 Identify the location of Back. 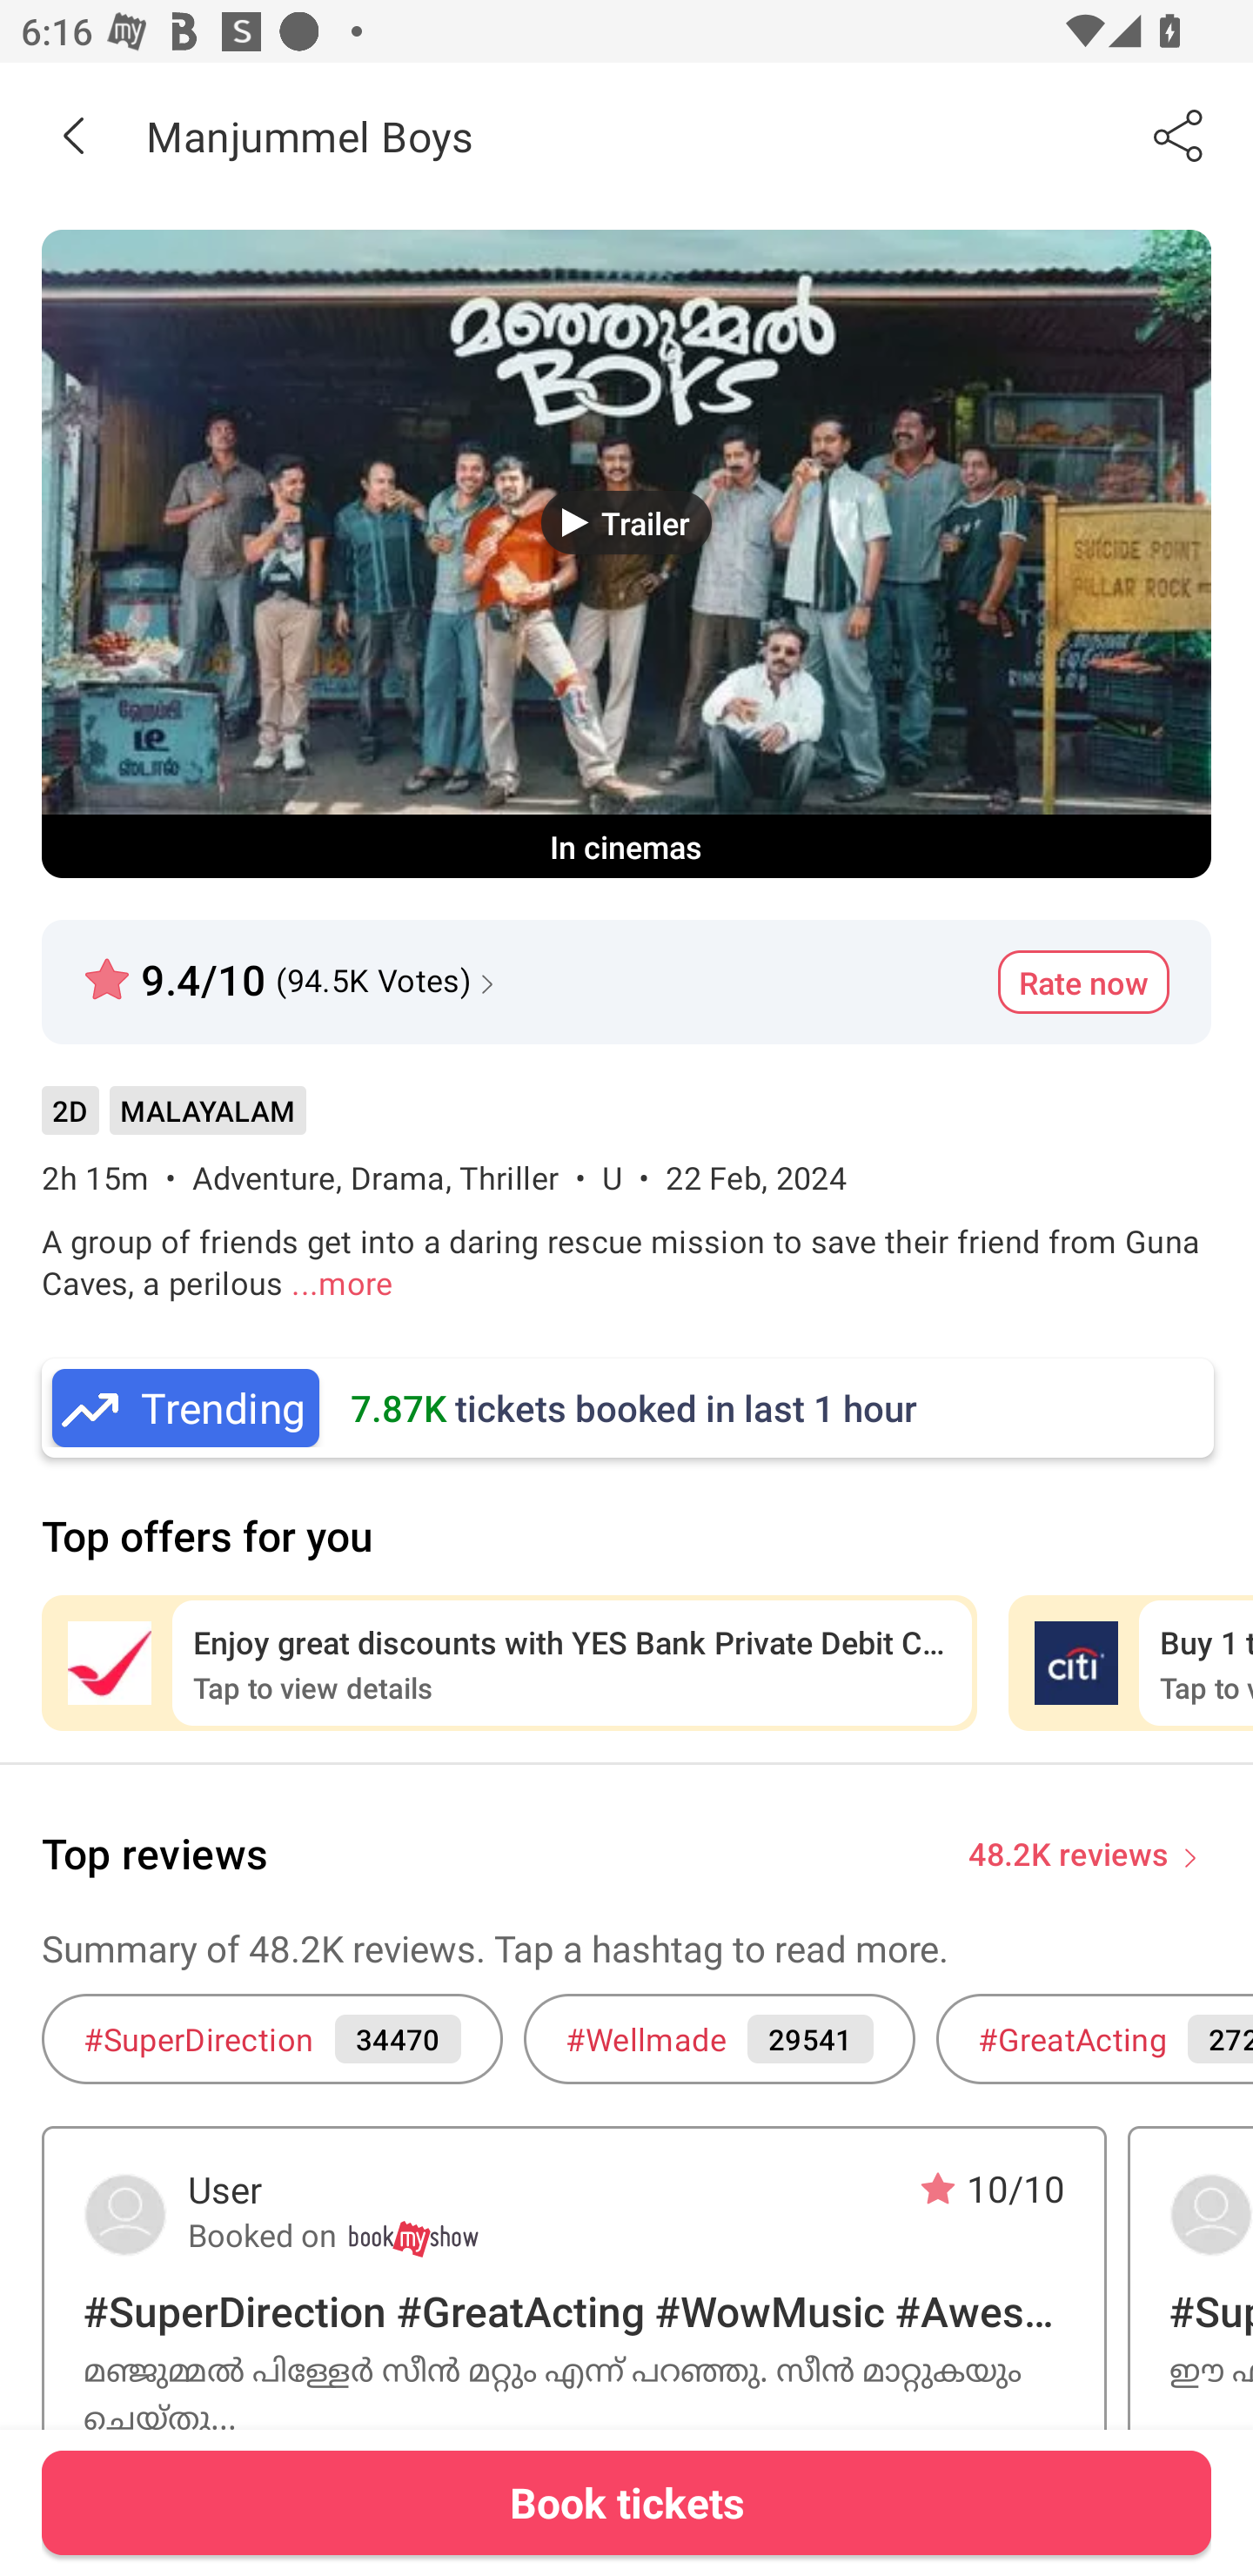
(73, 135).